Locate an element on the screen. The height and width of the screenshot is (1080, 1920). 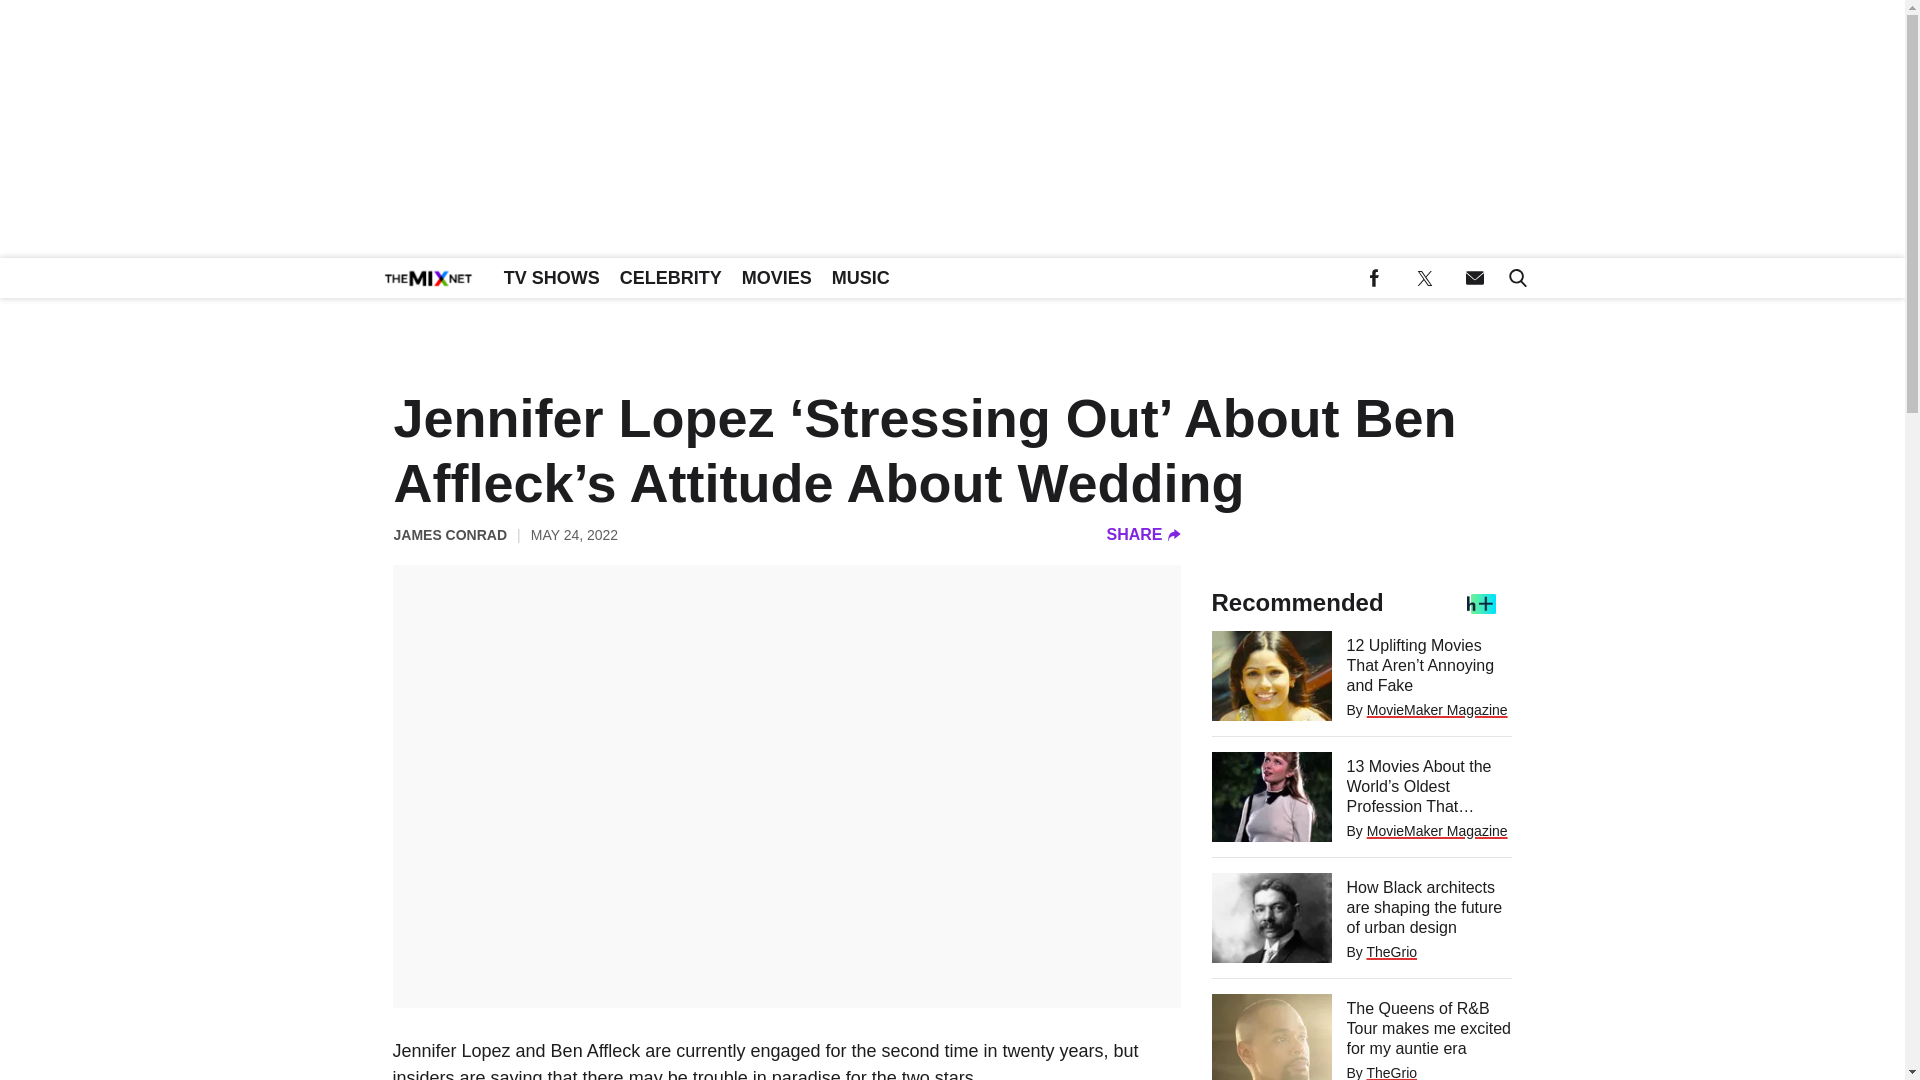
Send us an email is located at coordinates (1474, 278).